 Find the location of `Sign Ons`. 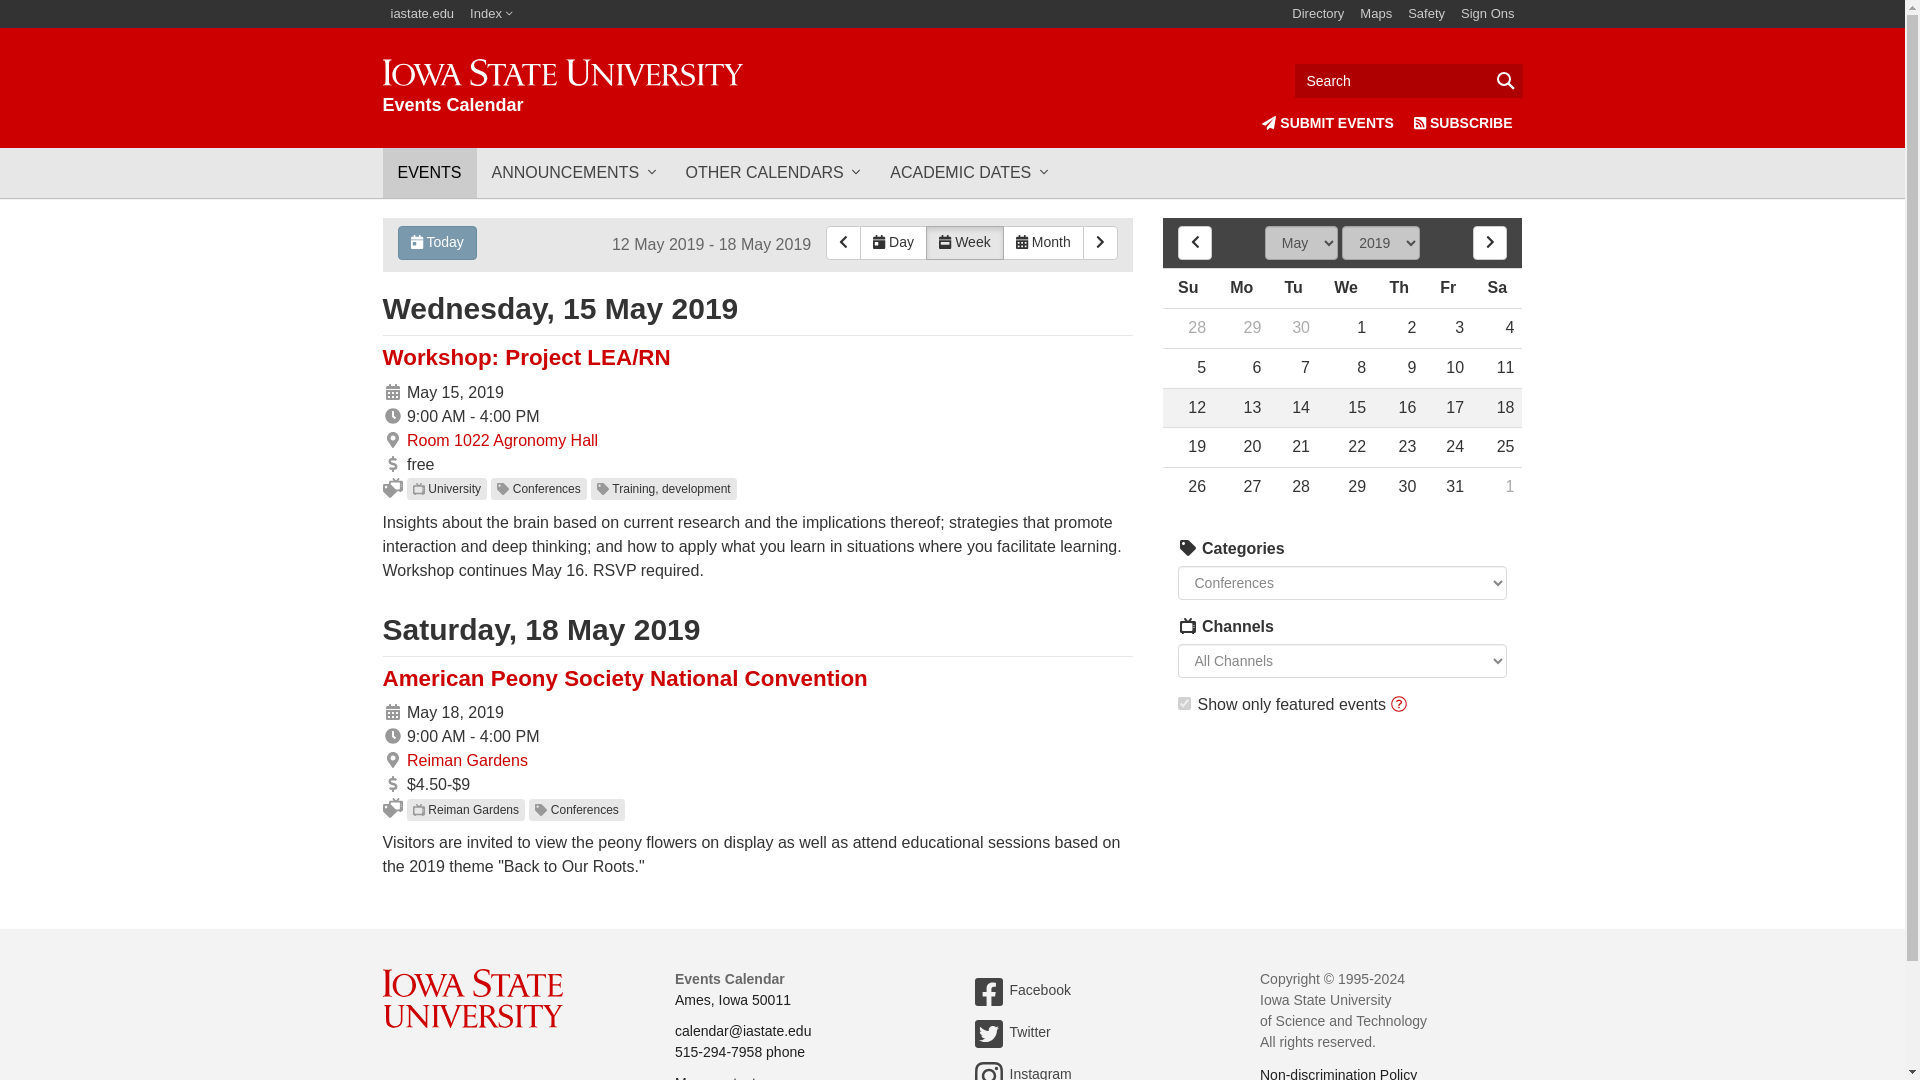

Sign Ons is located at coordinates (1488, 14).